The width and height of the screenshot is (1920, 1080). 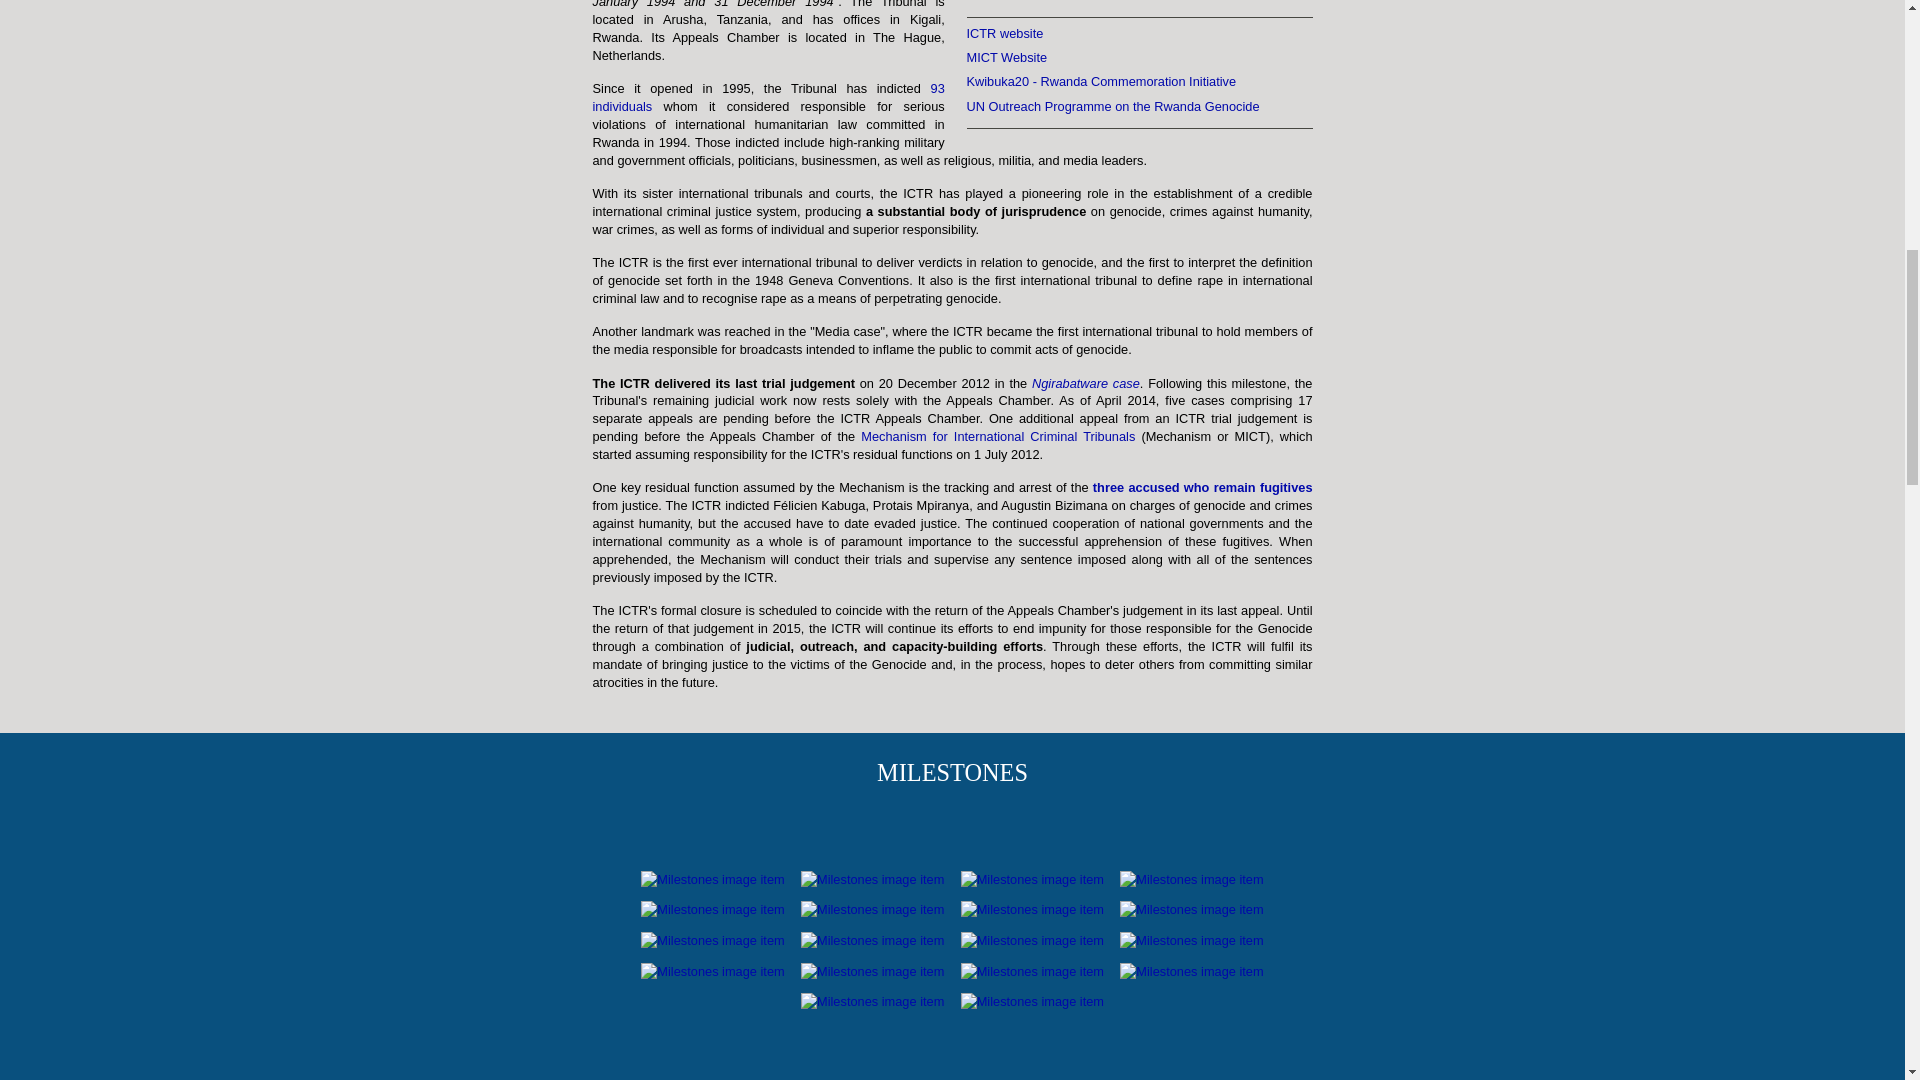 What do you see at coordinates (1112, 106) in the screenshot?
I see `UN Outreach Programme on the Rwanda Genocide` at bounding box center [1112, 106].